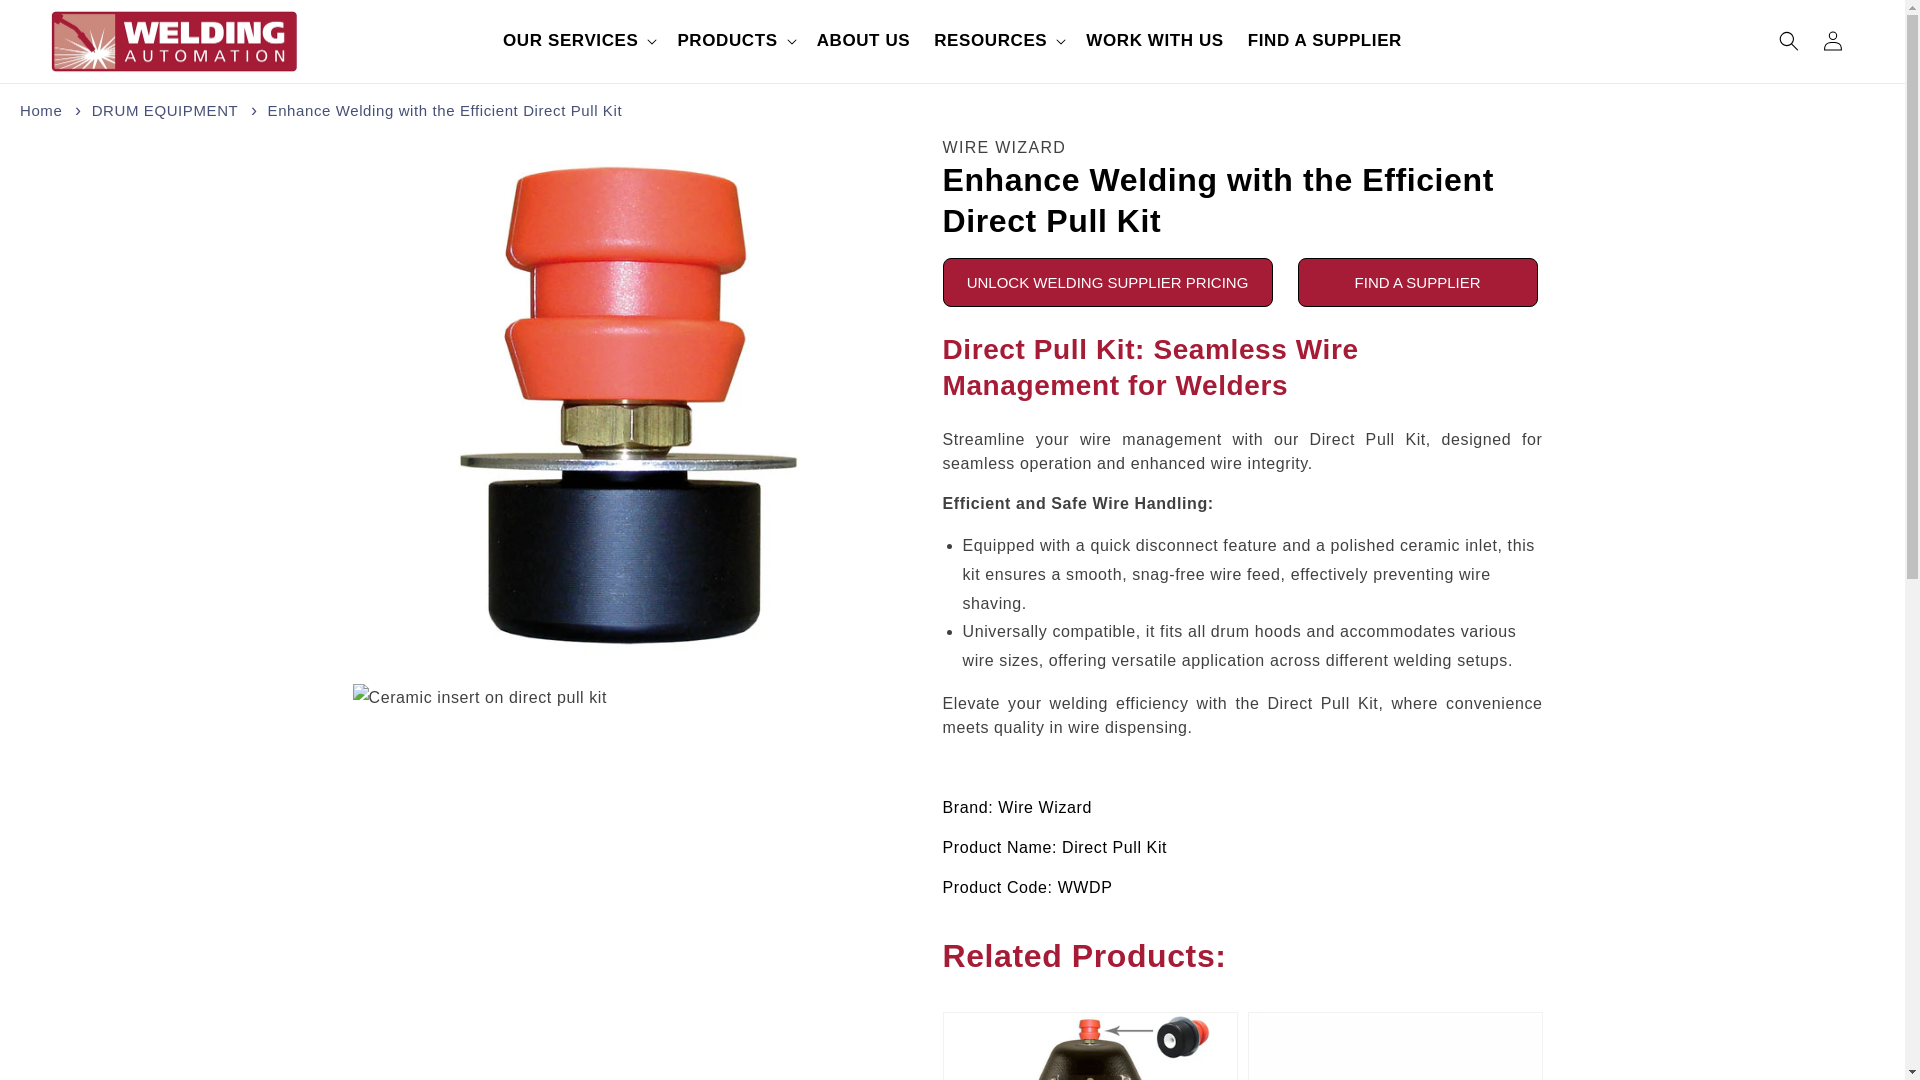 The image size is (1920, 1080). I want to click on DRUM EQUIPMENT, so click(165, 110).